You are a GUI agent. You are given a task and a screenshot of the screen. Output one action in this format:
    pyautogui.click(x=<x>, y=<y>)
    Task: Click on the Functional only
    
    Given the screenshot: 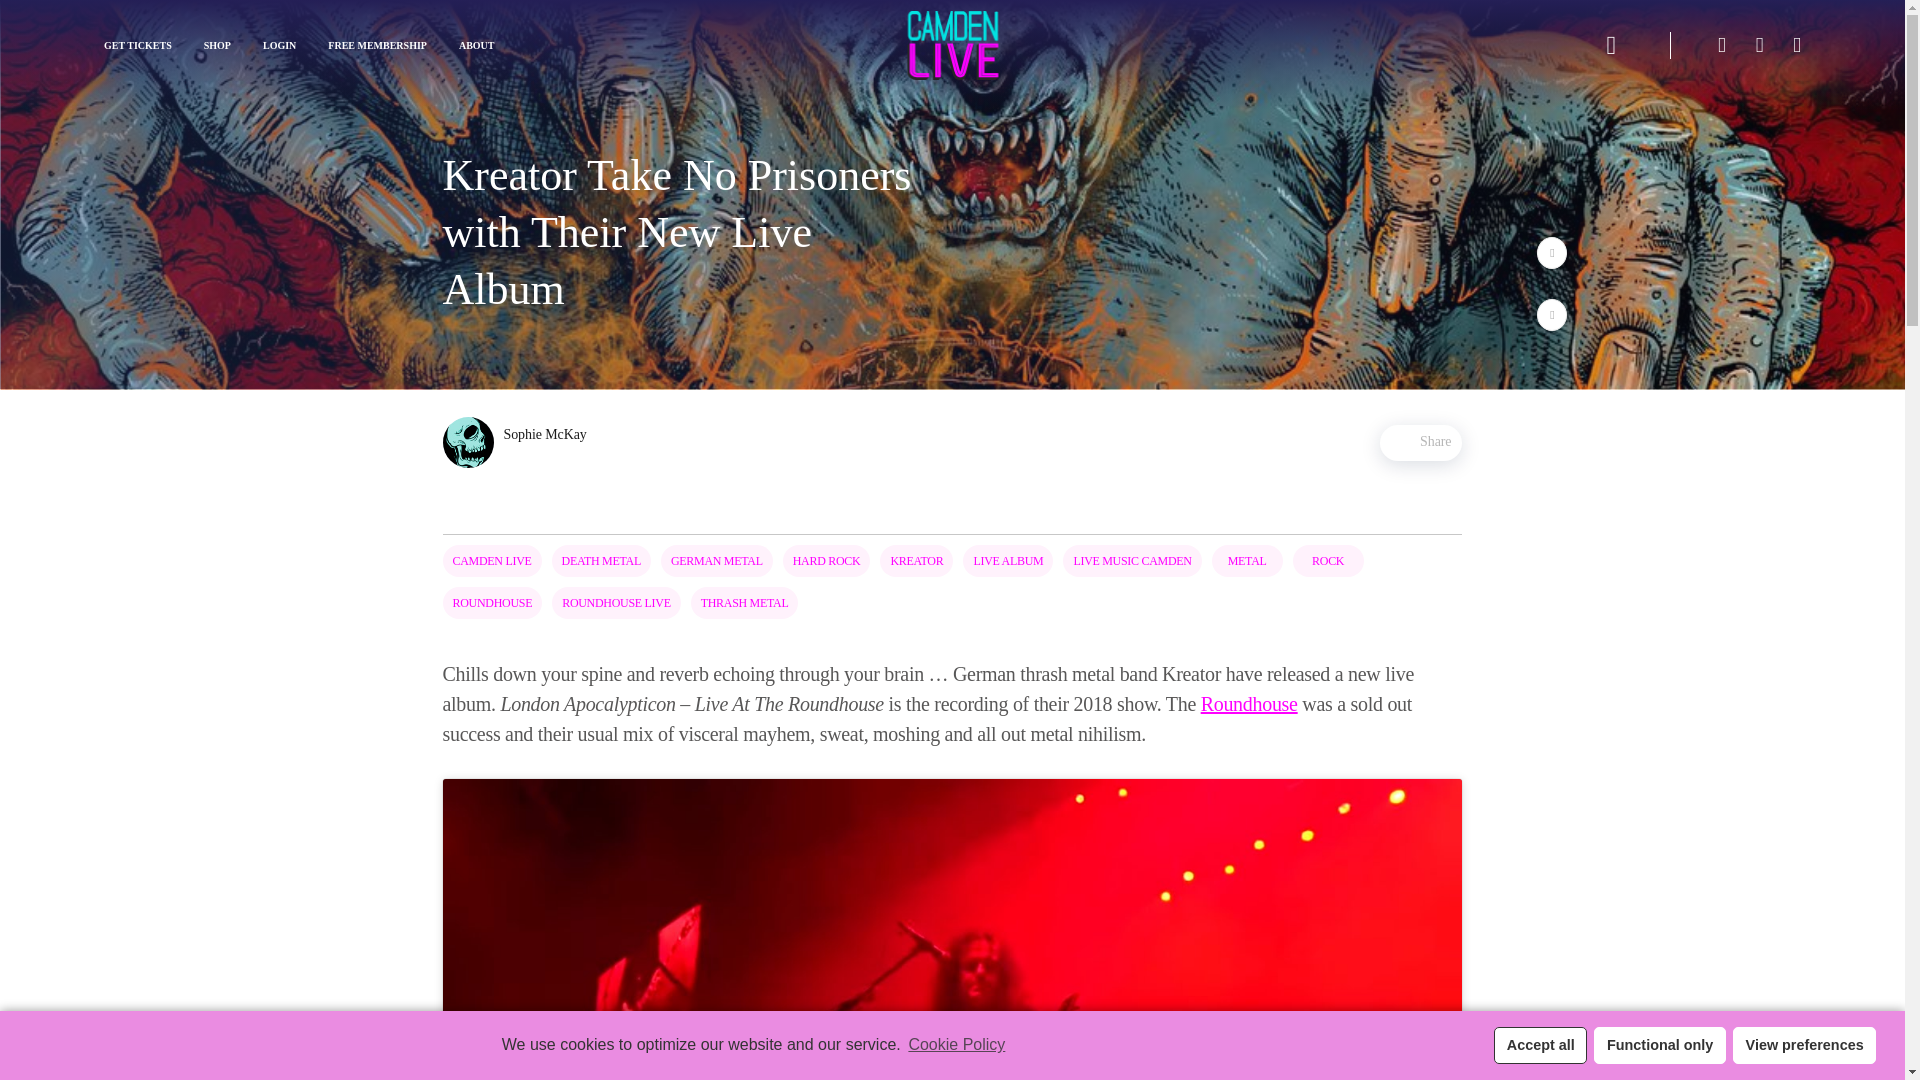 What is the action you would take?
    pyautogui.click(x=1658, y=1044)
    